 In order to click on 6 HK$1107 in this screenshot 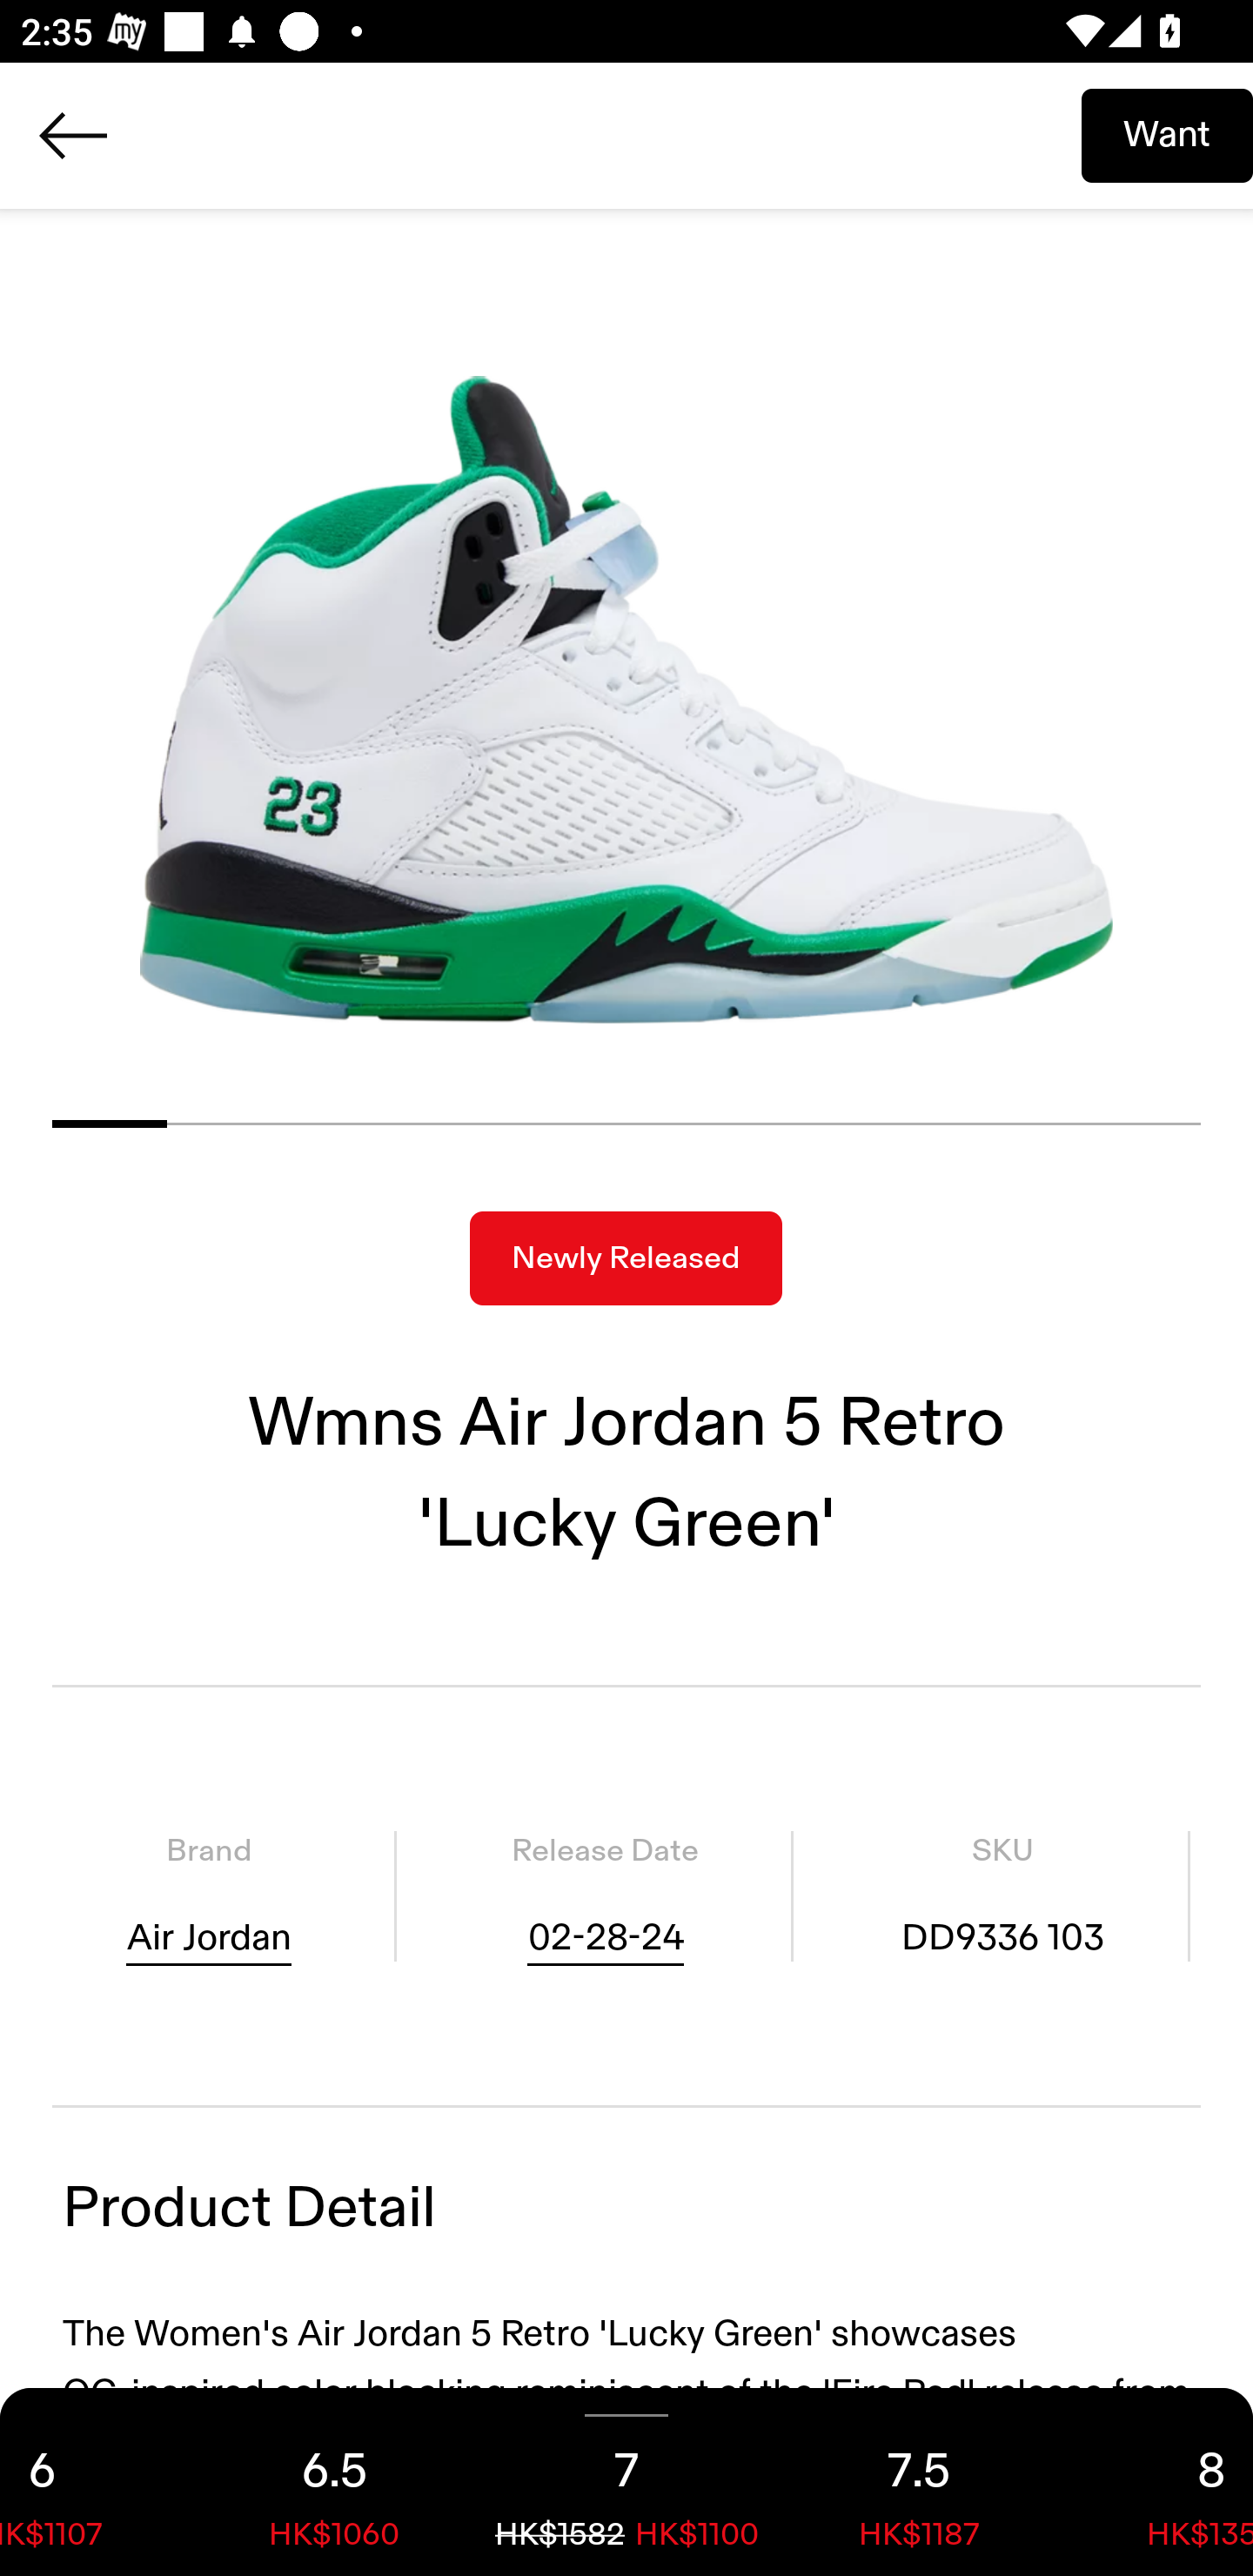, I will do `click(94, 2482)`.